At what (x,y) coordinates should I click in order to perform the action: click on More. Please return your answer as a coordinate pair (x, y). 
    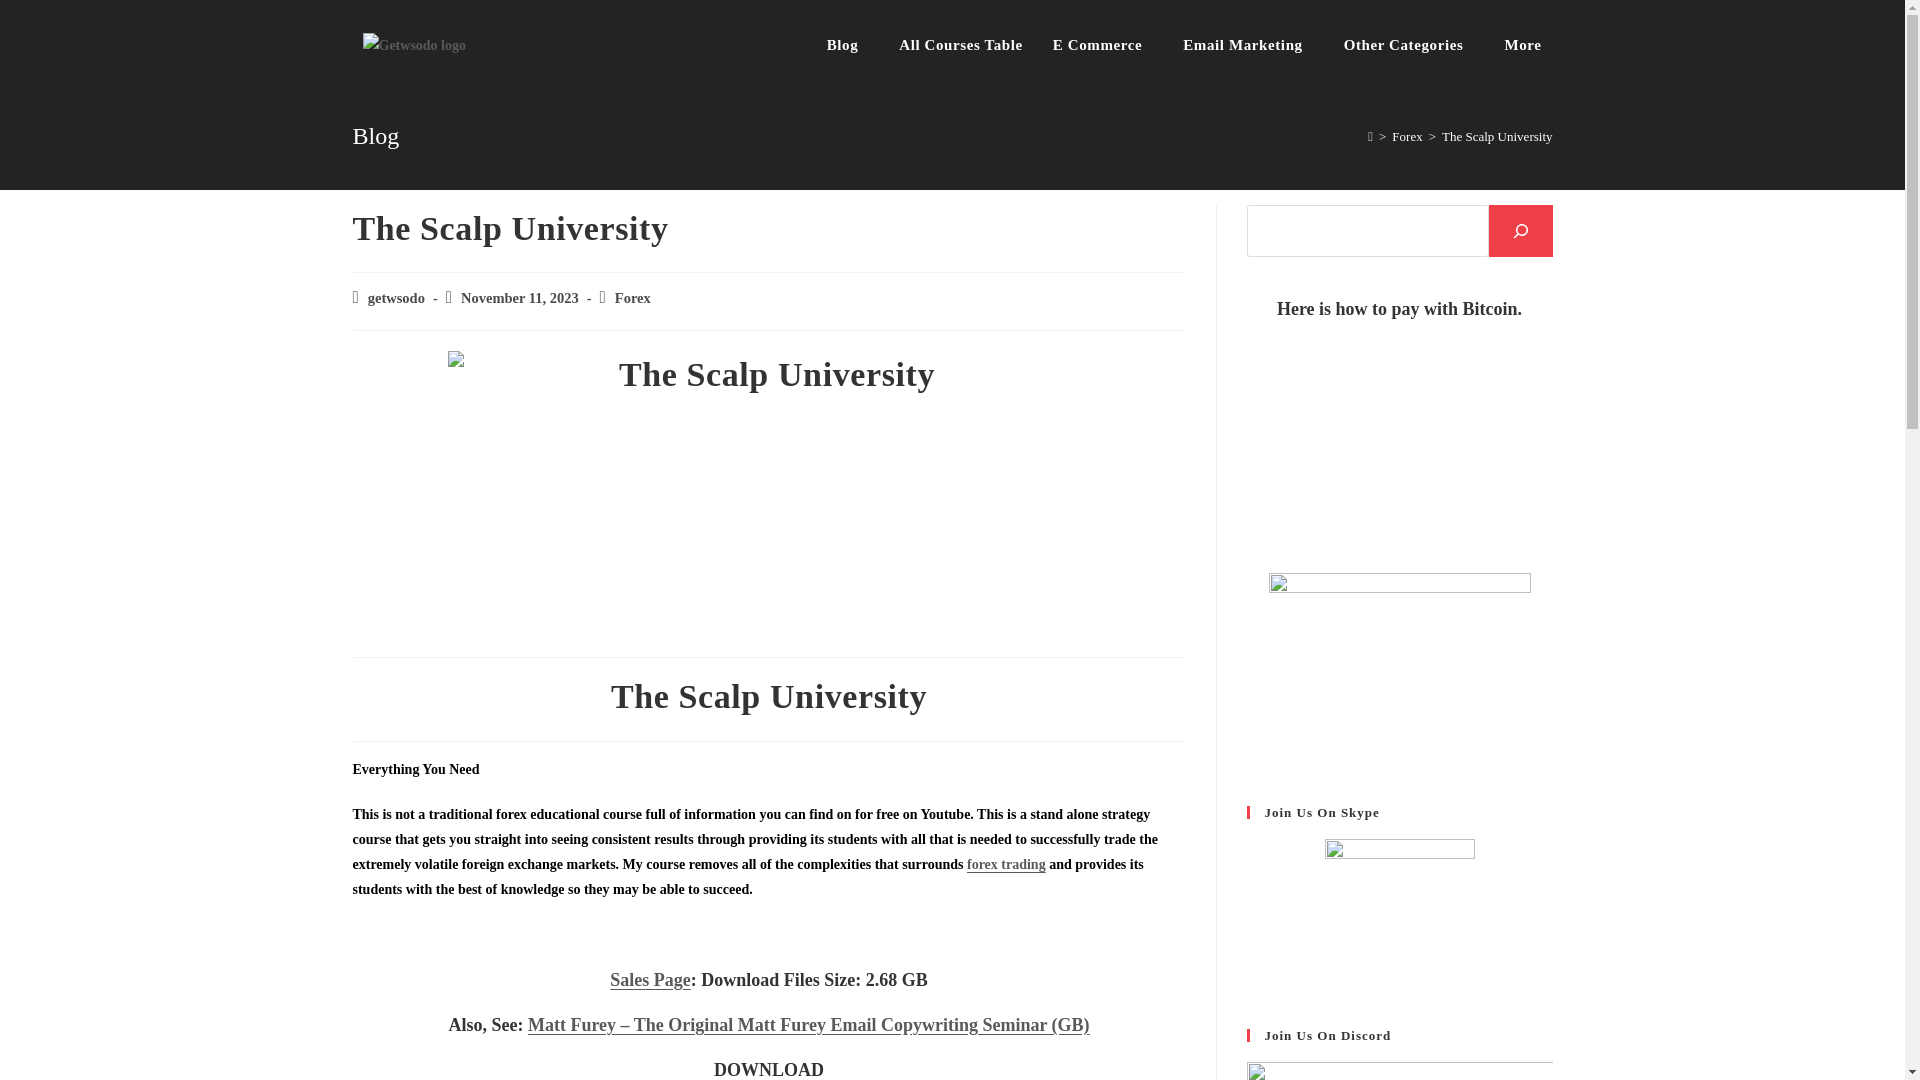
    Looking at the image, I should click on (1528, 45).